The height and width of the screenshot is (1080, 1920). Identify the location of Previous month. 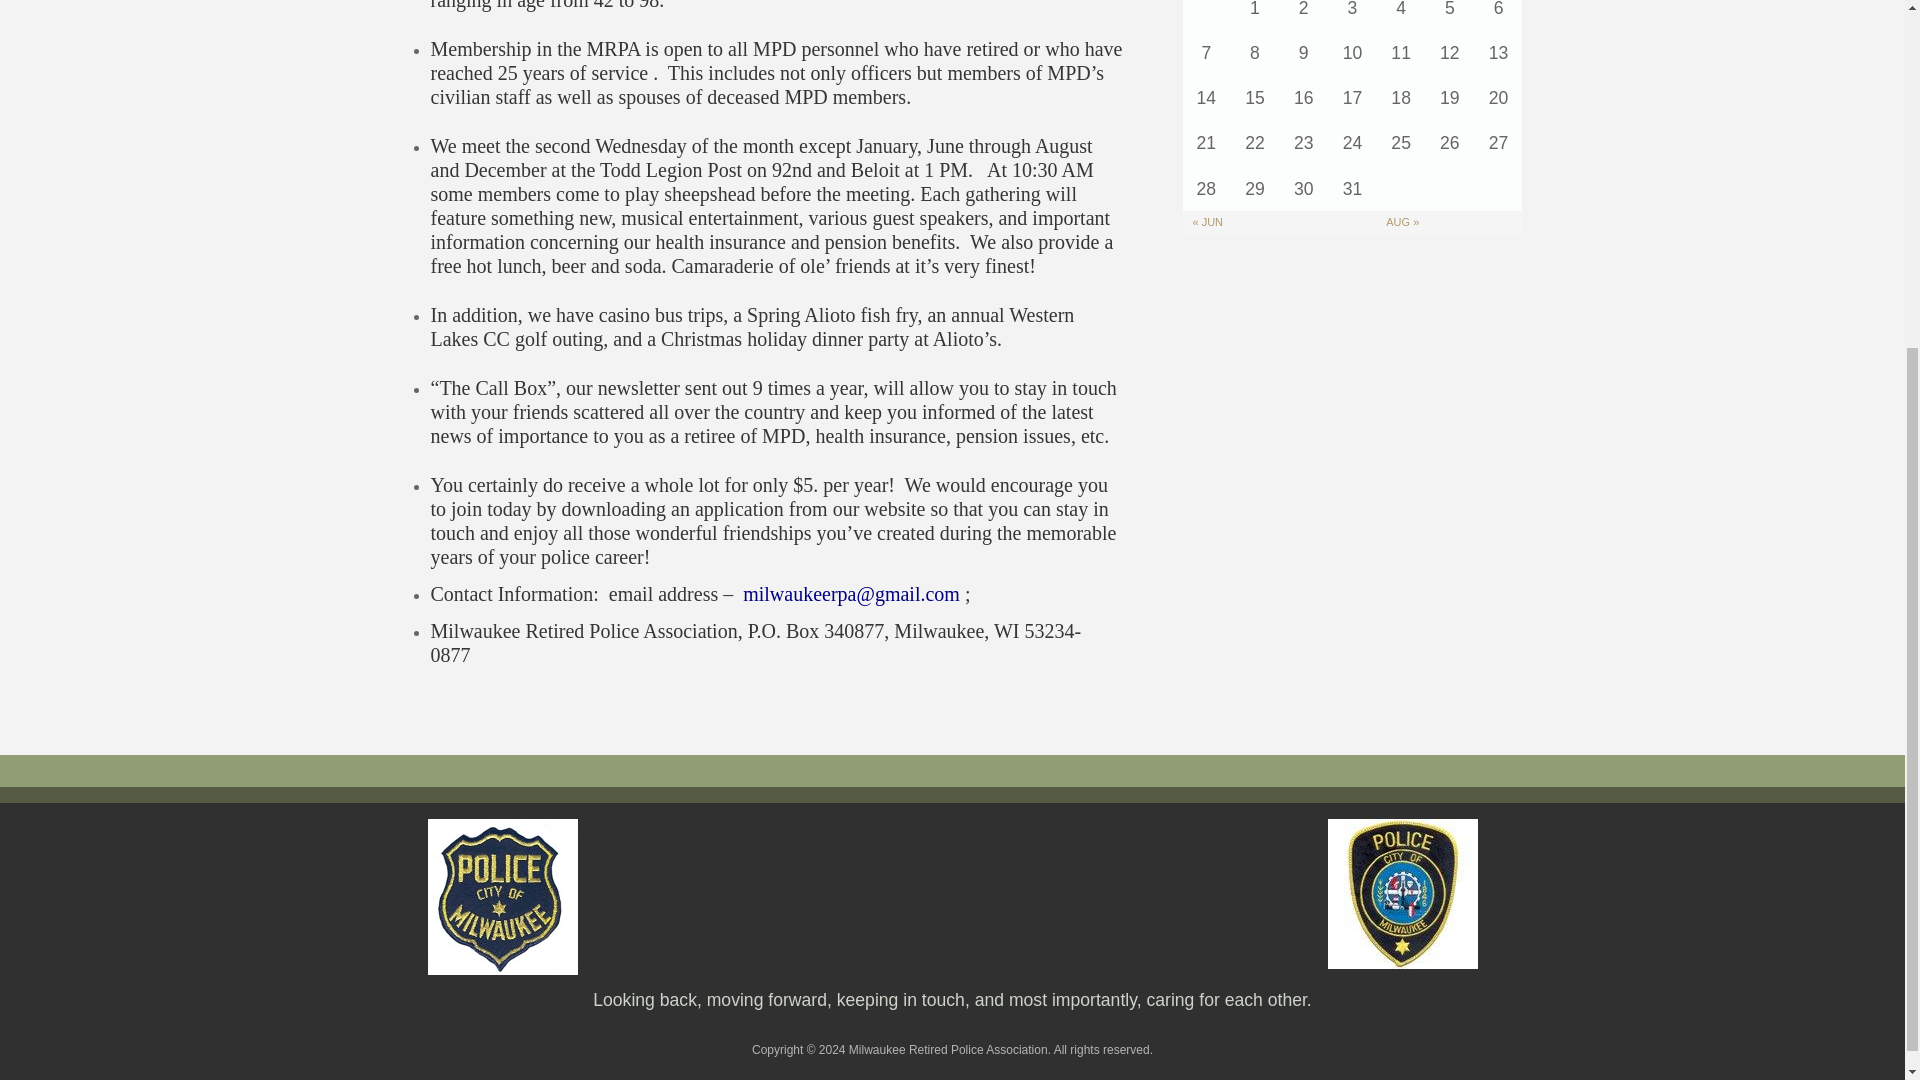
(1208, 222).